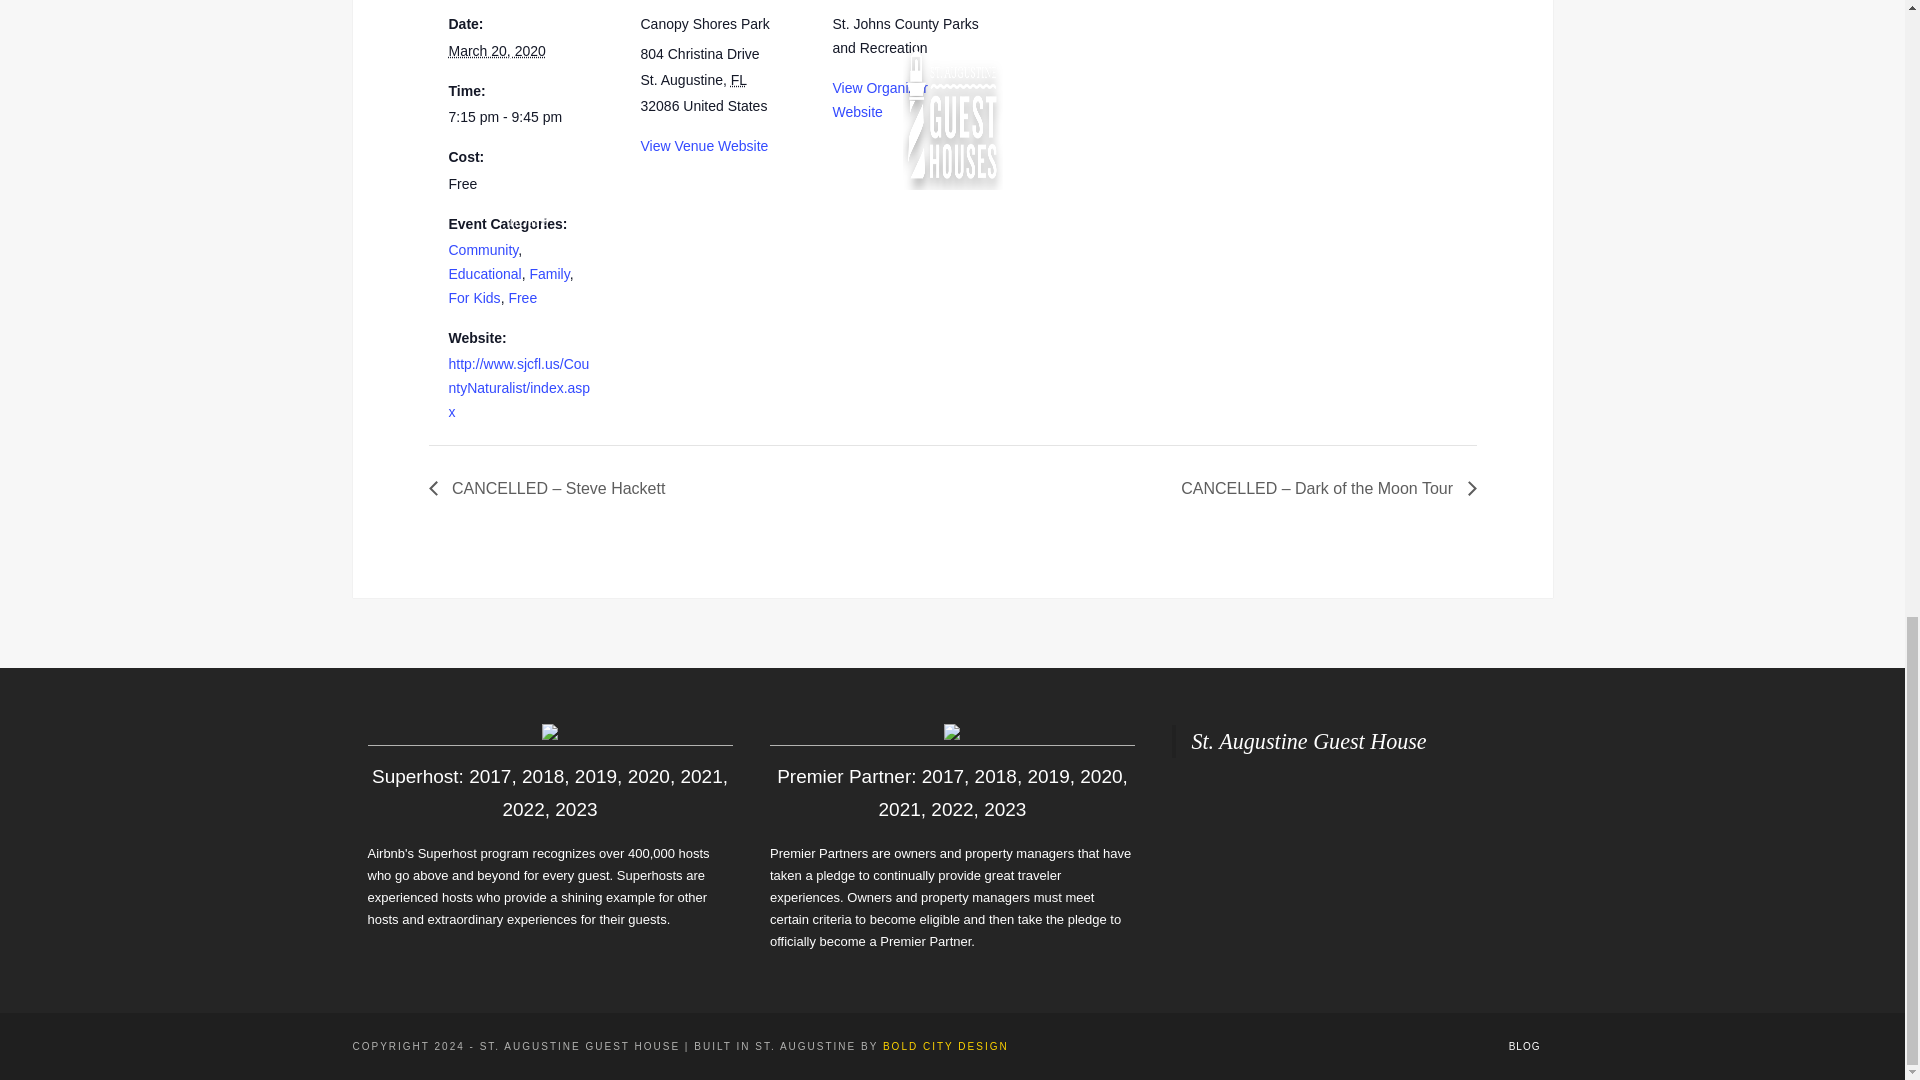 The height and width of the screenshot is (1080, 1920). Describe the element at coordinates (704, 146) in the screenshot. I see `View Venue Website` at that location.